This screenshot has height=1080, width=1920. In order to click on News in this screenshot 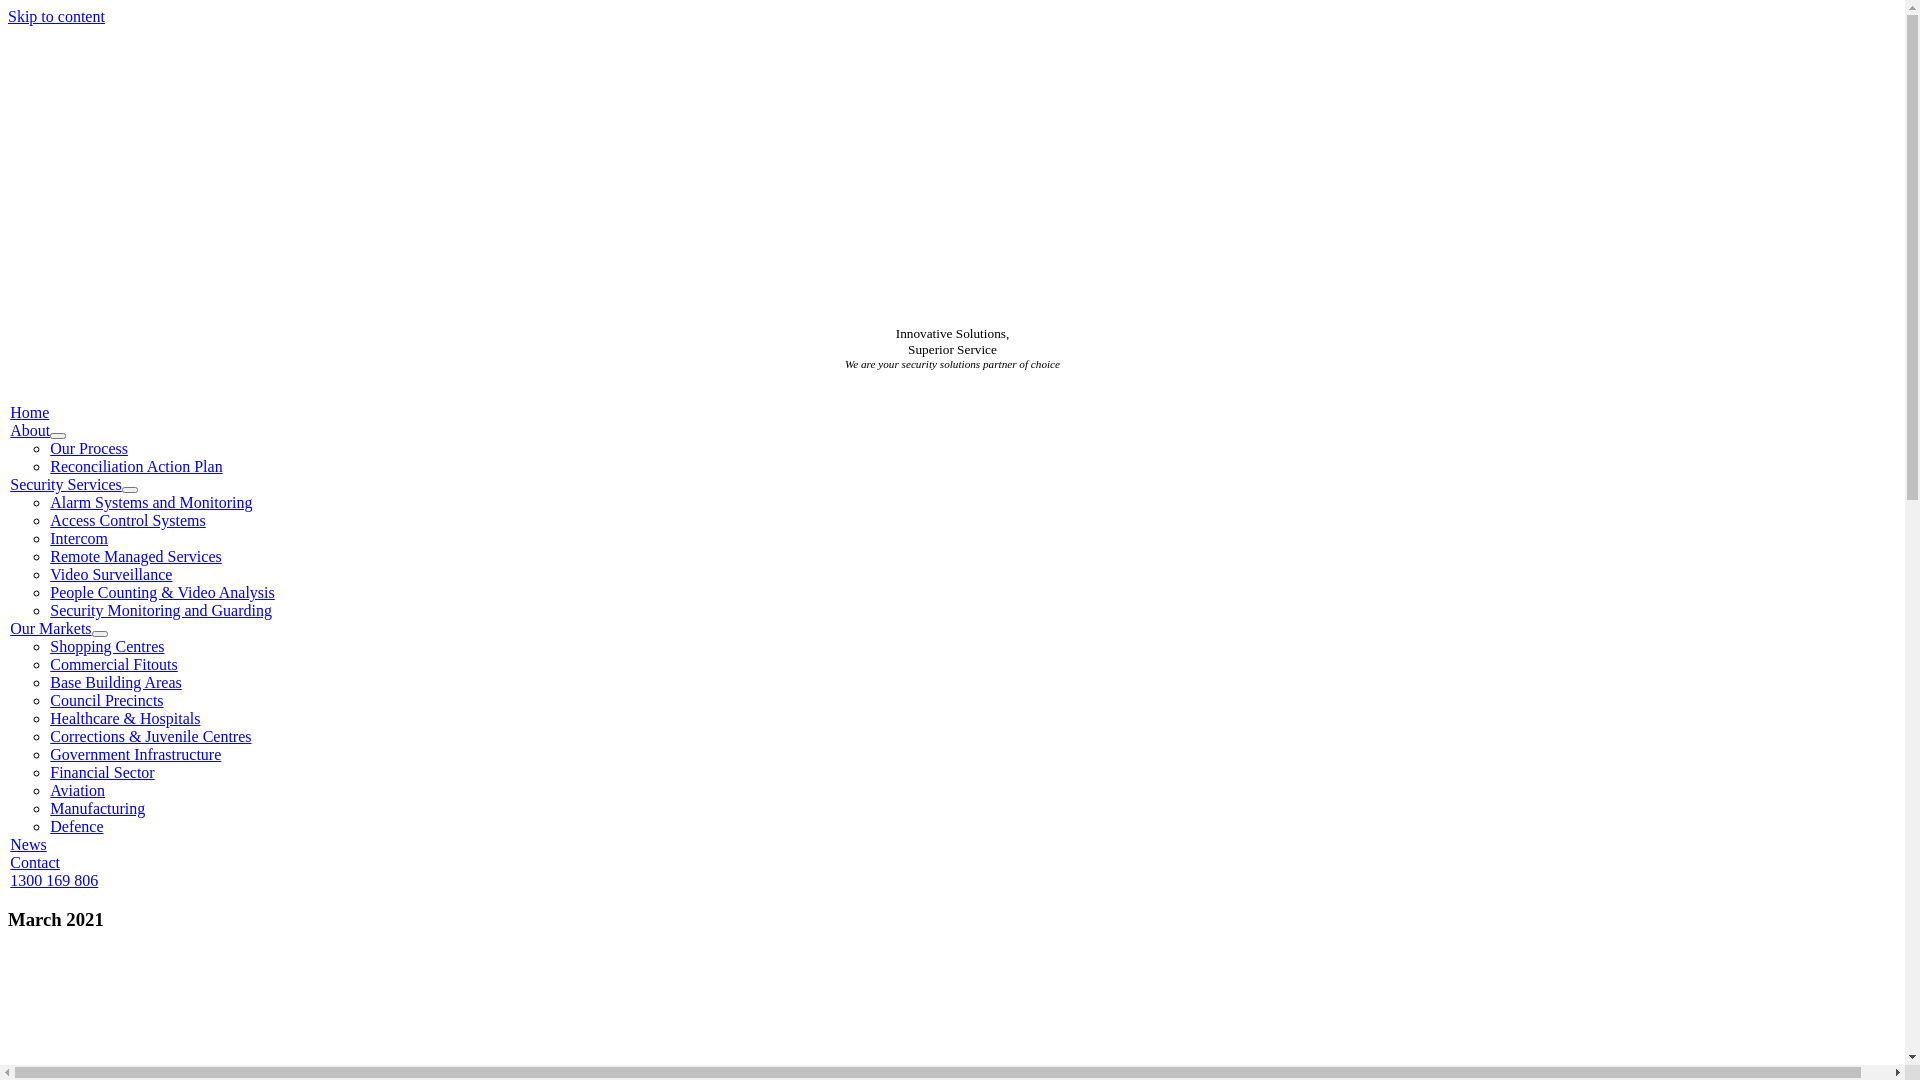, I will do `click(28, 844)`.